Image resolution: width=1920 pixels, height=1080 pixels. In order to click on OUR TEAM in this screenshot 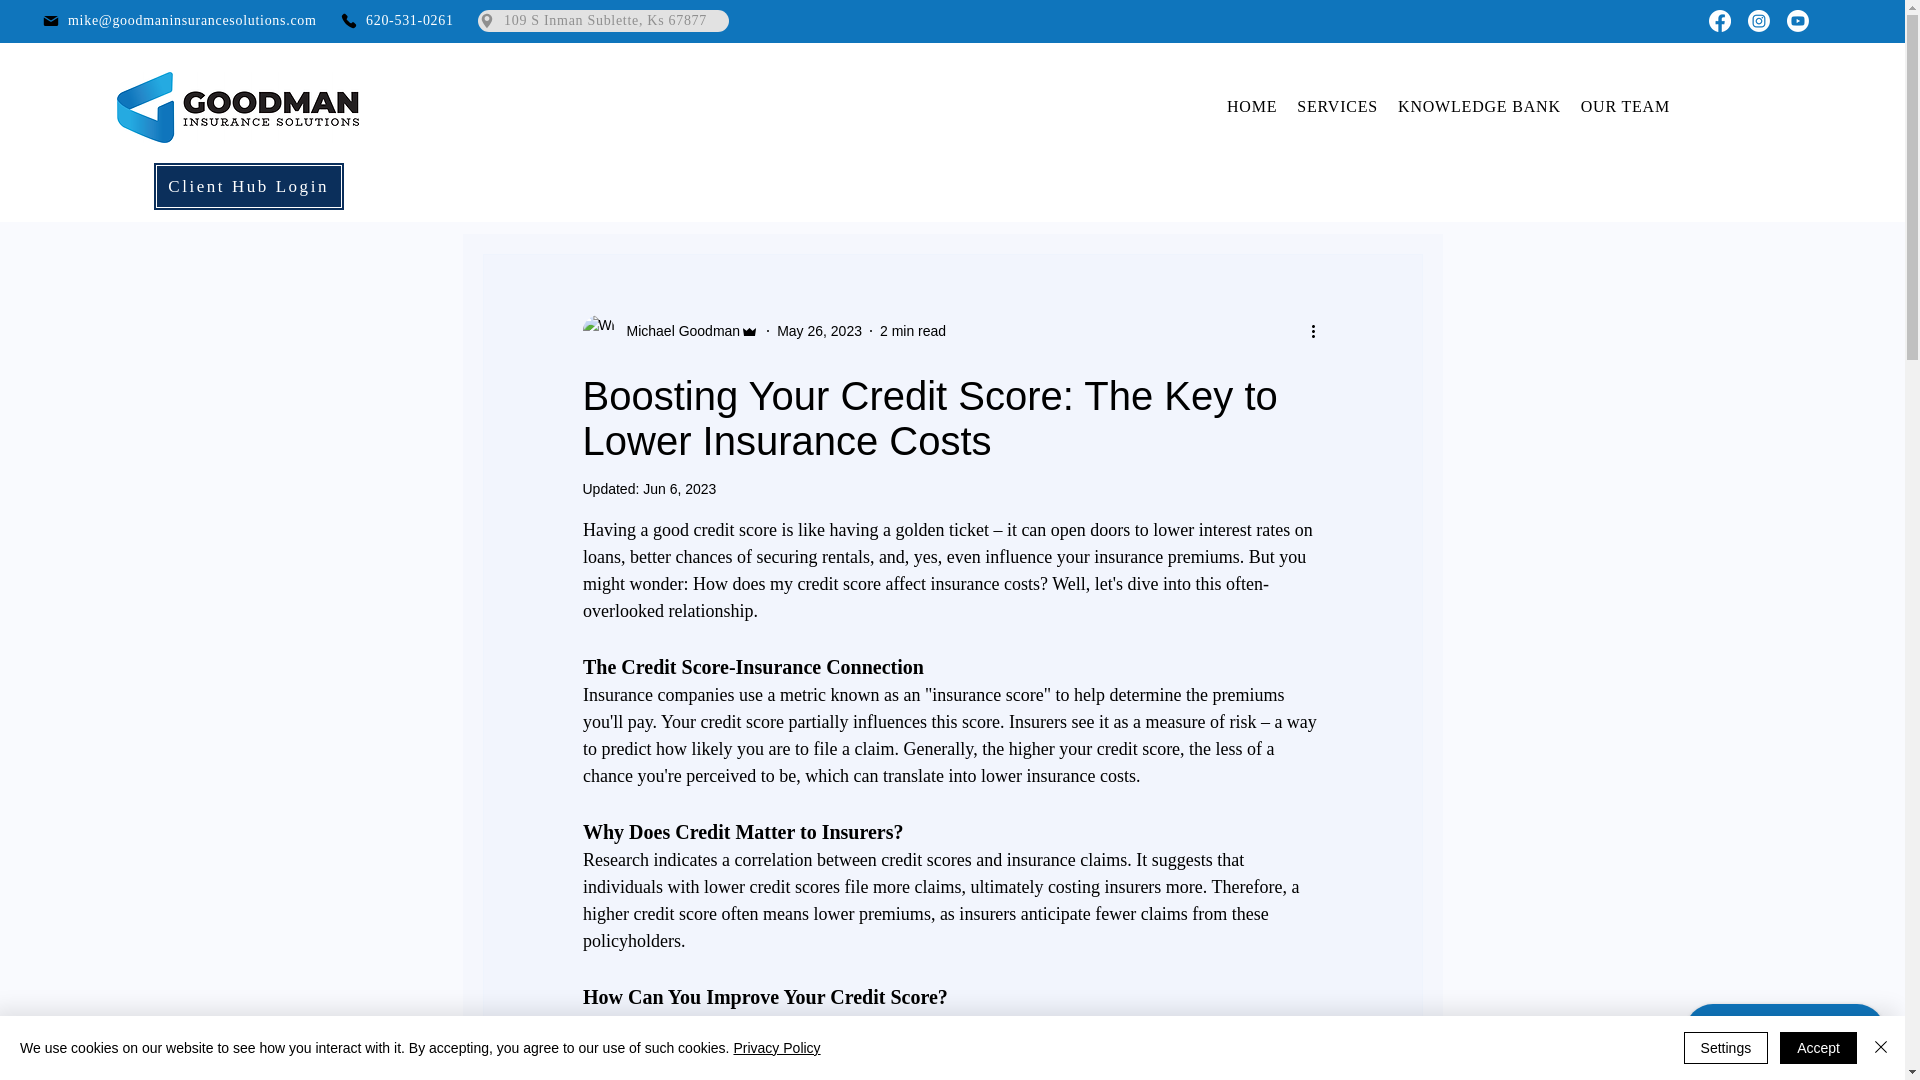, I will do `click(1625, 106)`.